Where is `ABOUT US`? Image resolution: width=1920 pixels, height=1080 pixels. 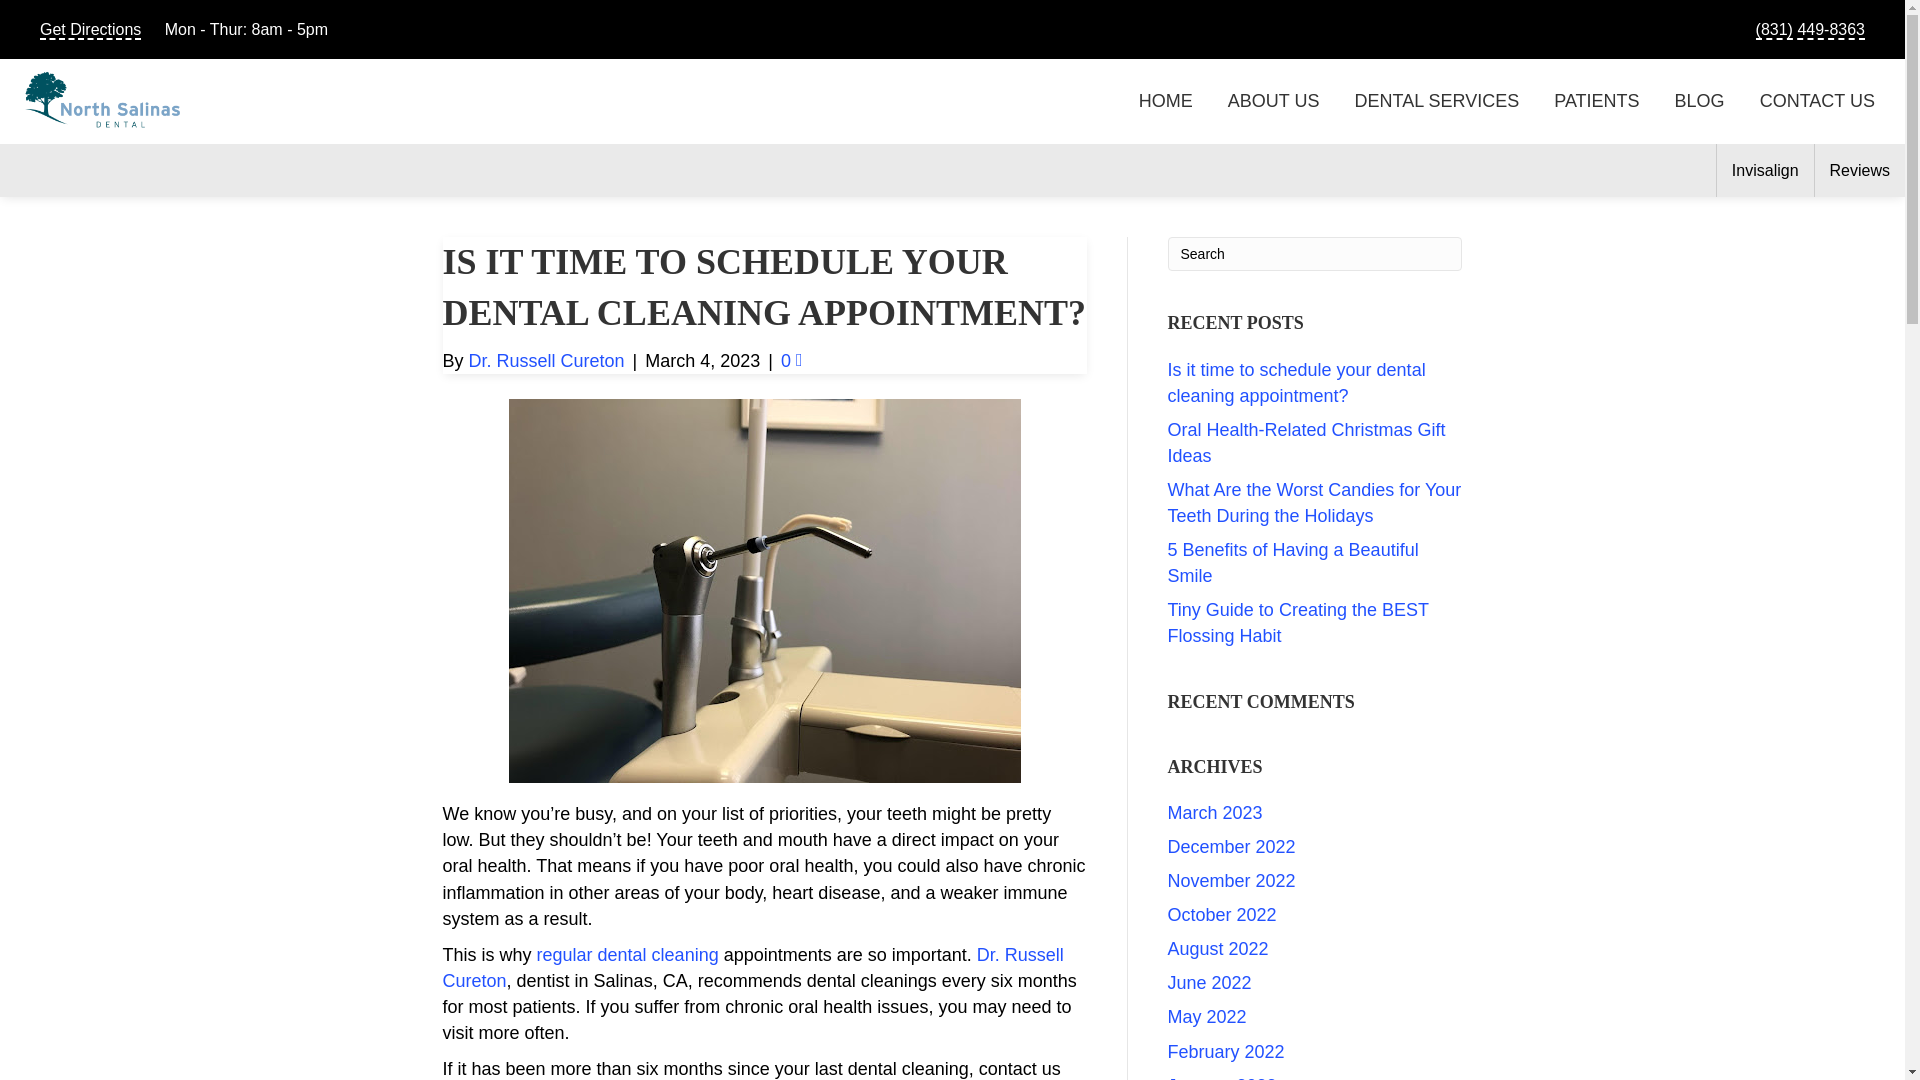 ABOUT US is located at coordinates (1274, 100).